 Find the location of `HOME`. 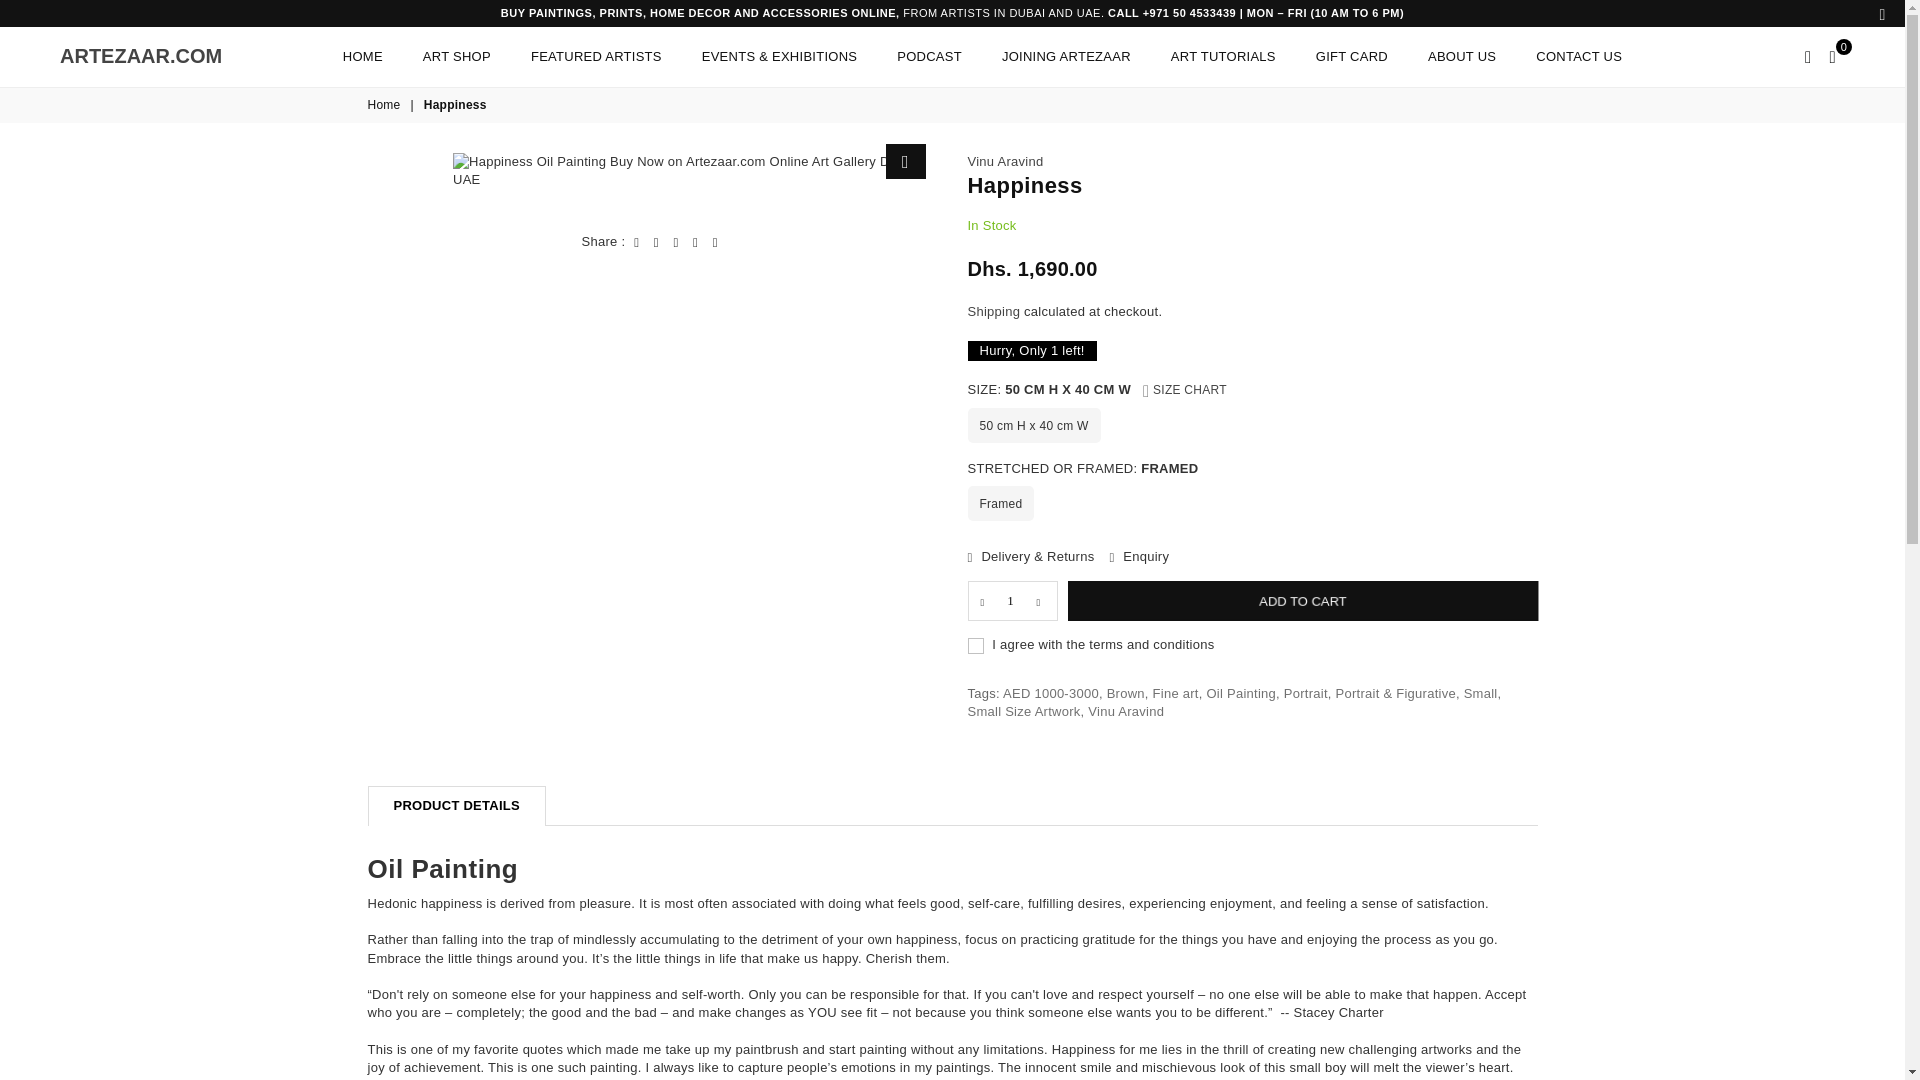

HOME is located at coordinates (362, 56).